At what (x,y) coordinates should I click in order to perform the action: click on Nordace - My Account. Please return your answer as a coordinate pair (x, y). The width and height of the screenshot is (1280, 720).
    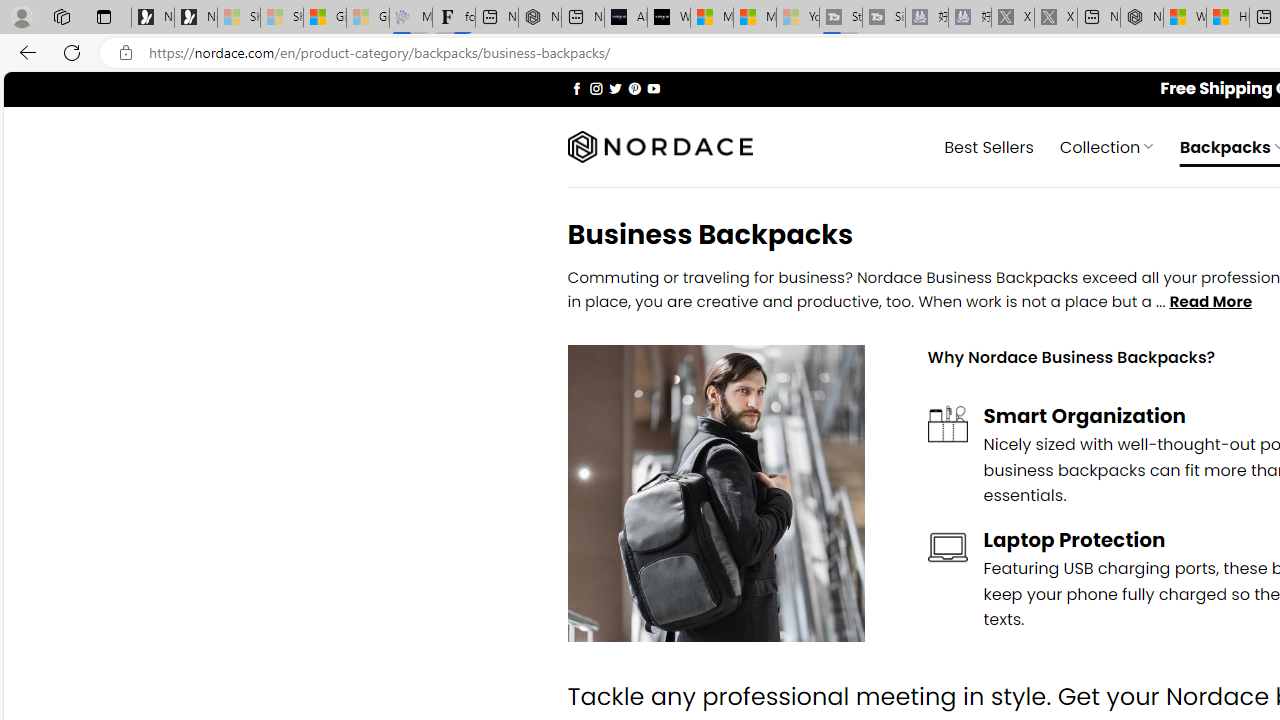
    Looking at the image, I should click on (1142, 18).